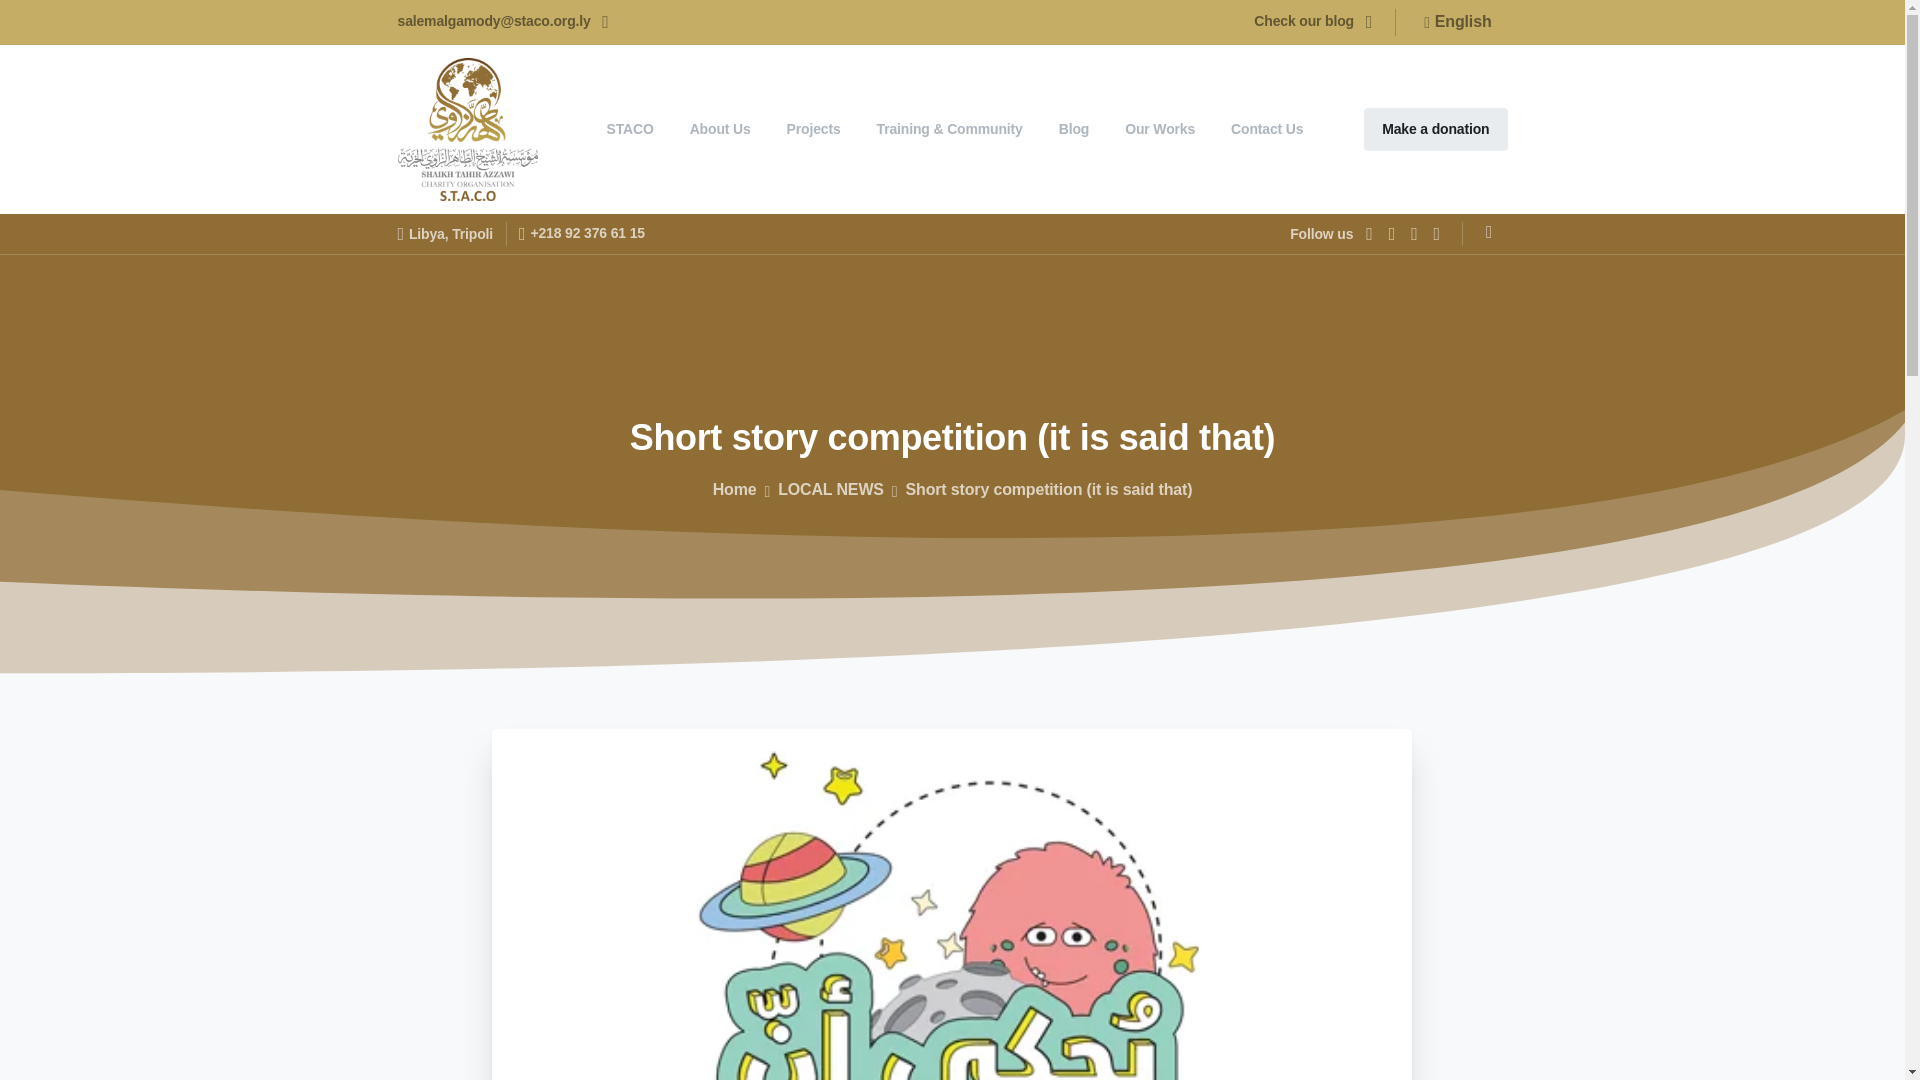  What do you see at coordinates (1368, 234) in the screenshot?
I see `Facebook` at bounding box center [1368, 234].